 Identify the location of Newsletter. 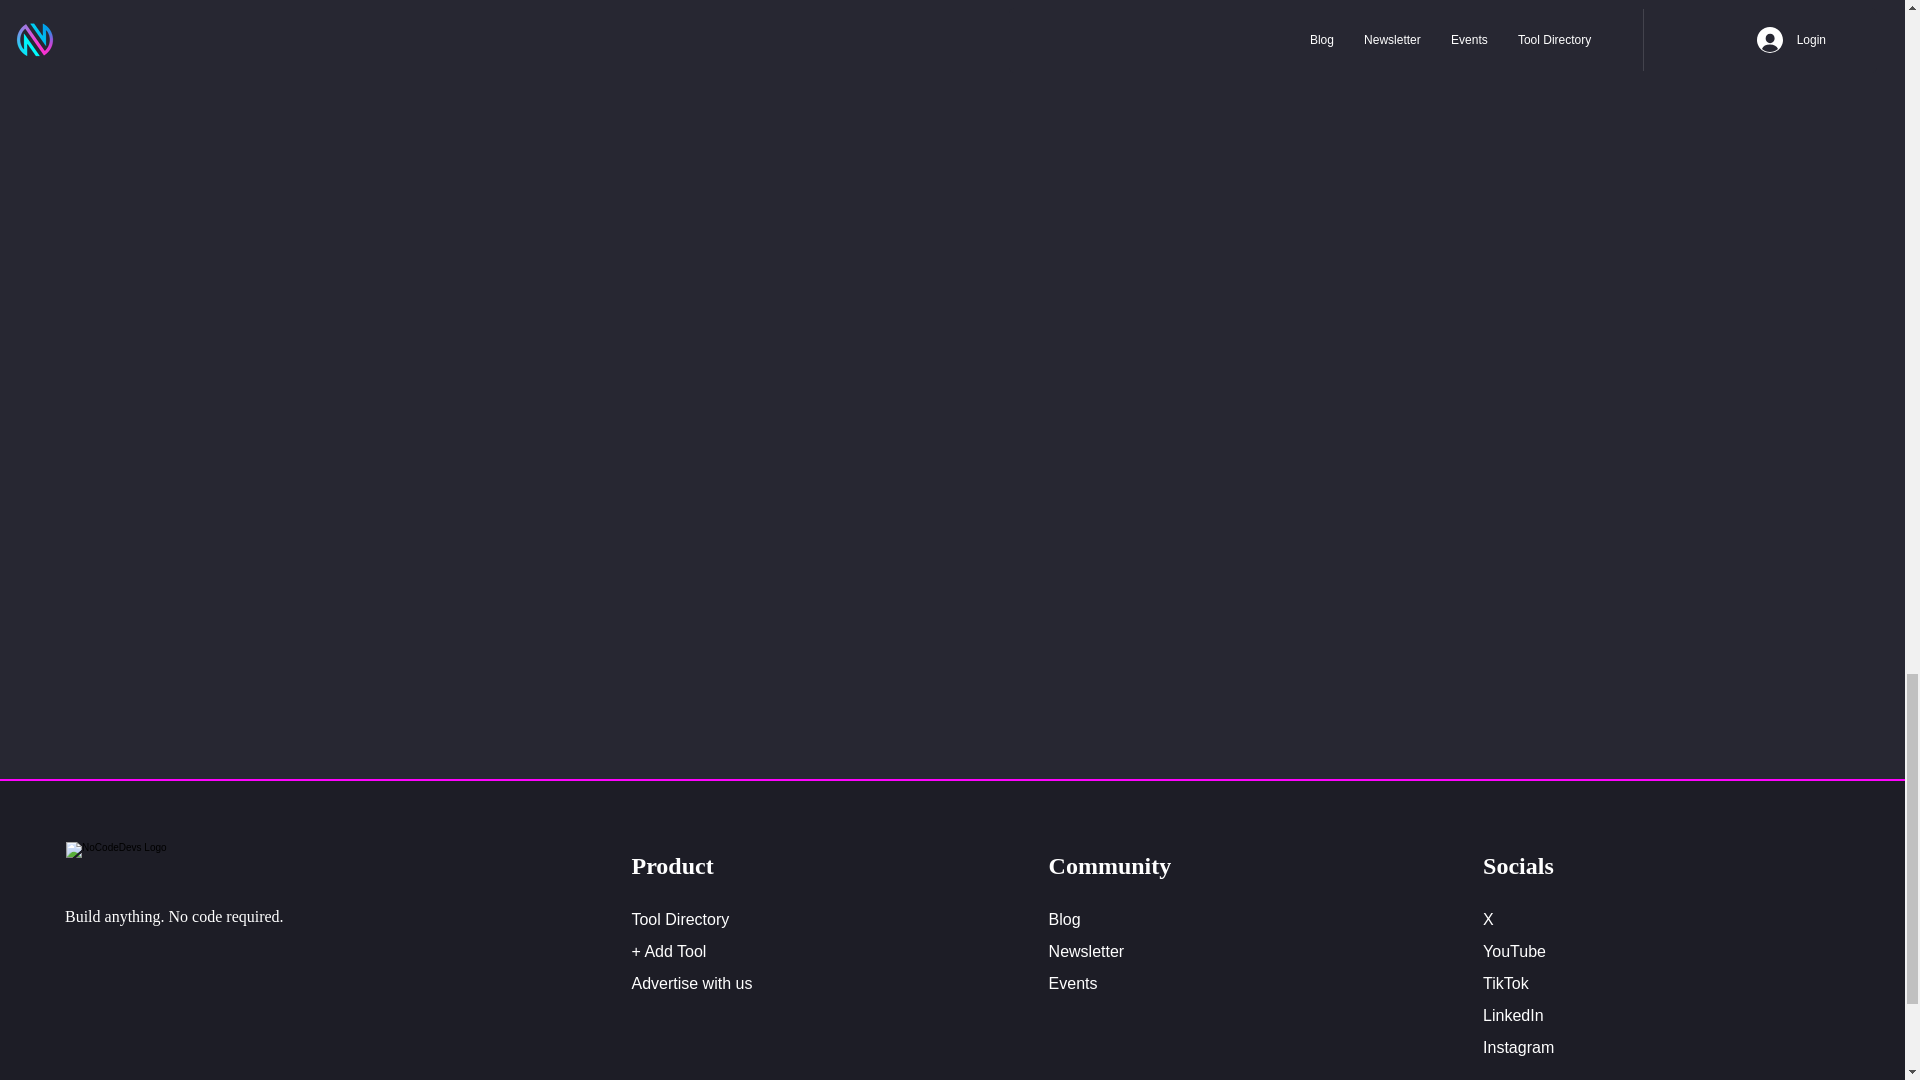
(1086, 951).